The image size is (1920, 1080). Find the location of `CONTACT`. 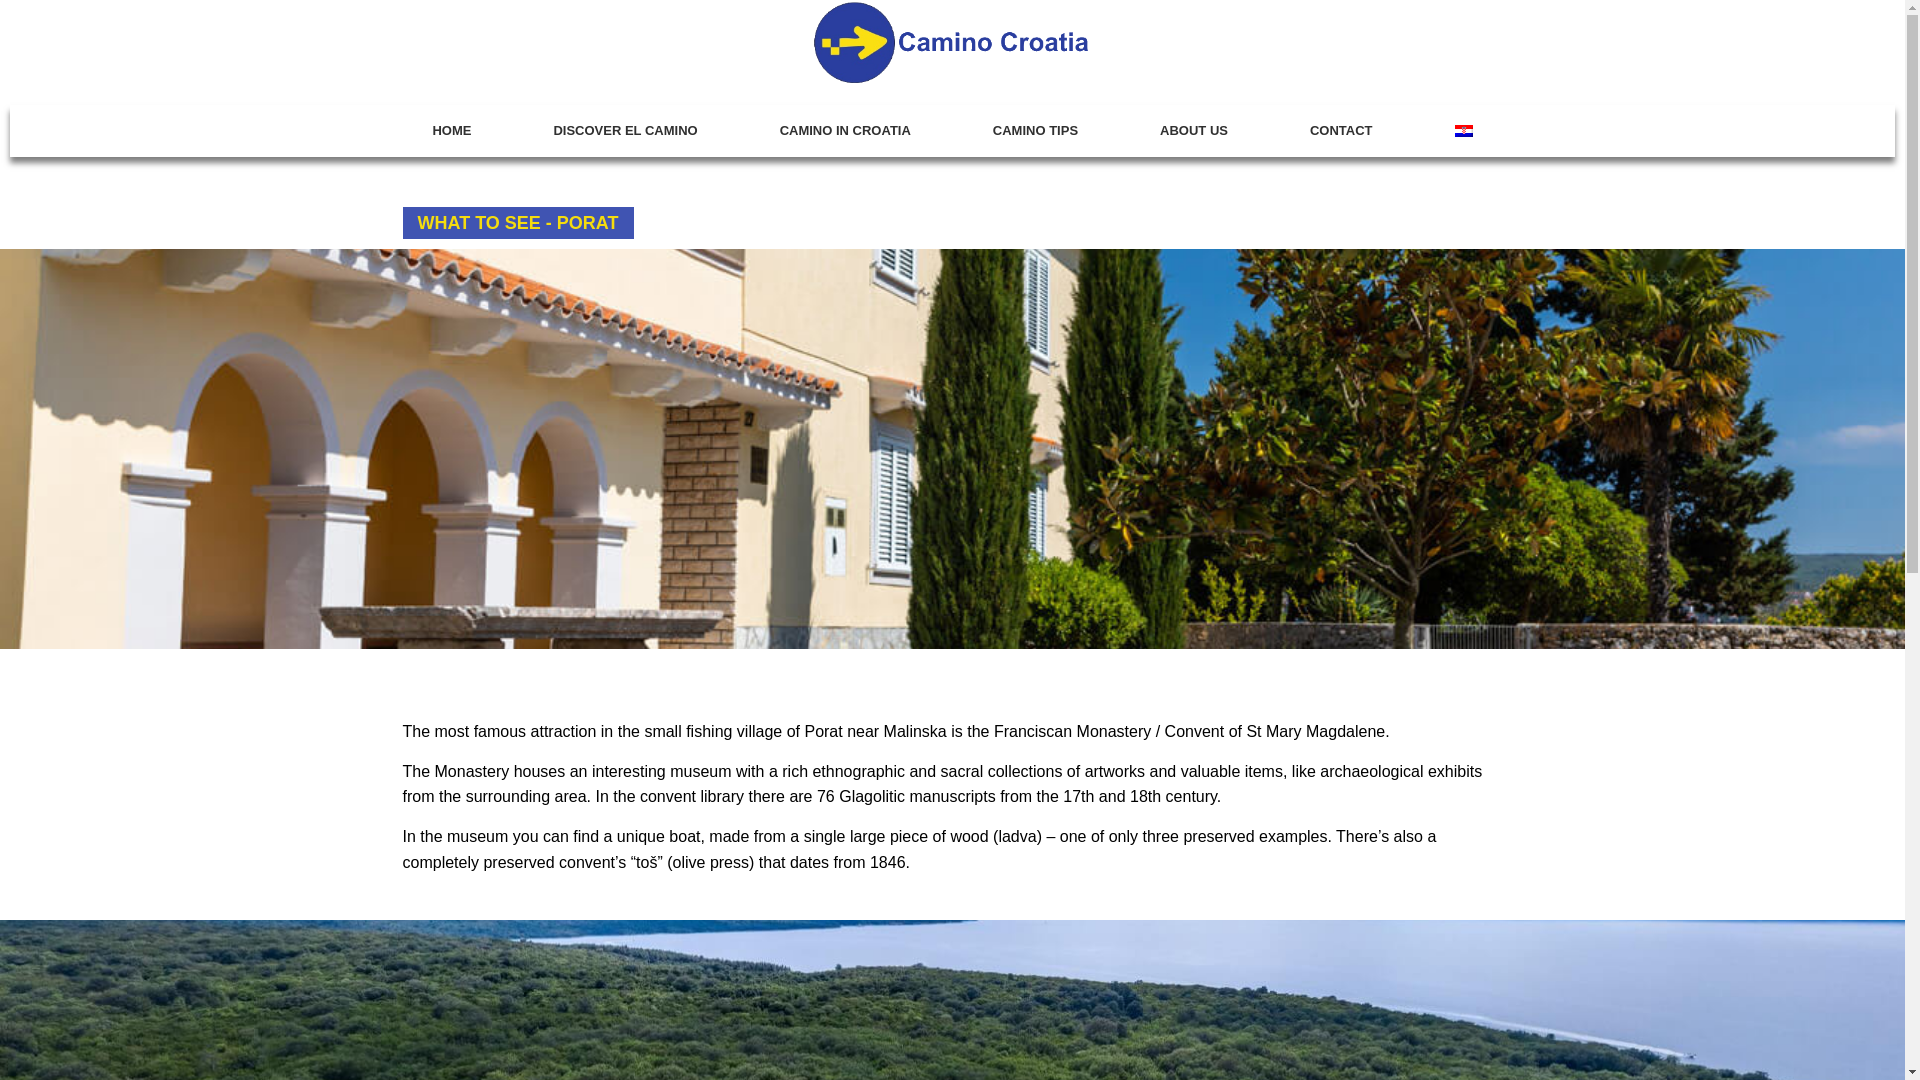

CONTACT is located at coordinates (1341, 130).